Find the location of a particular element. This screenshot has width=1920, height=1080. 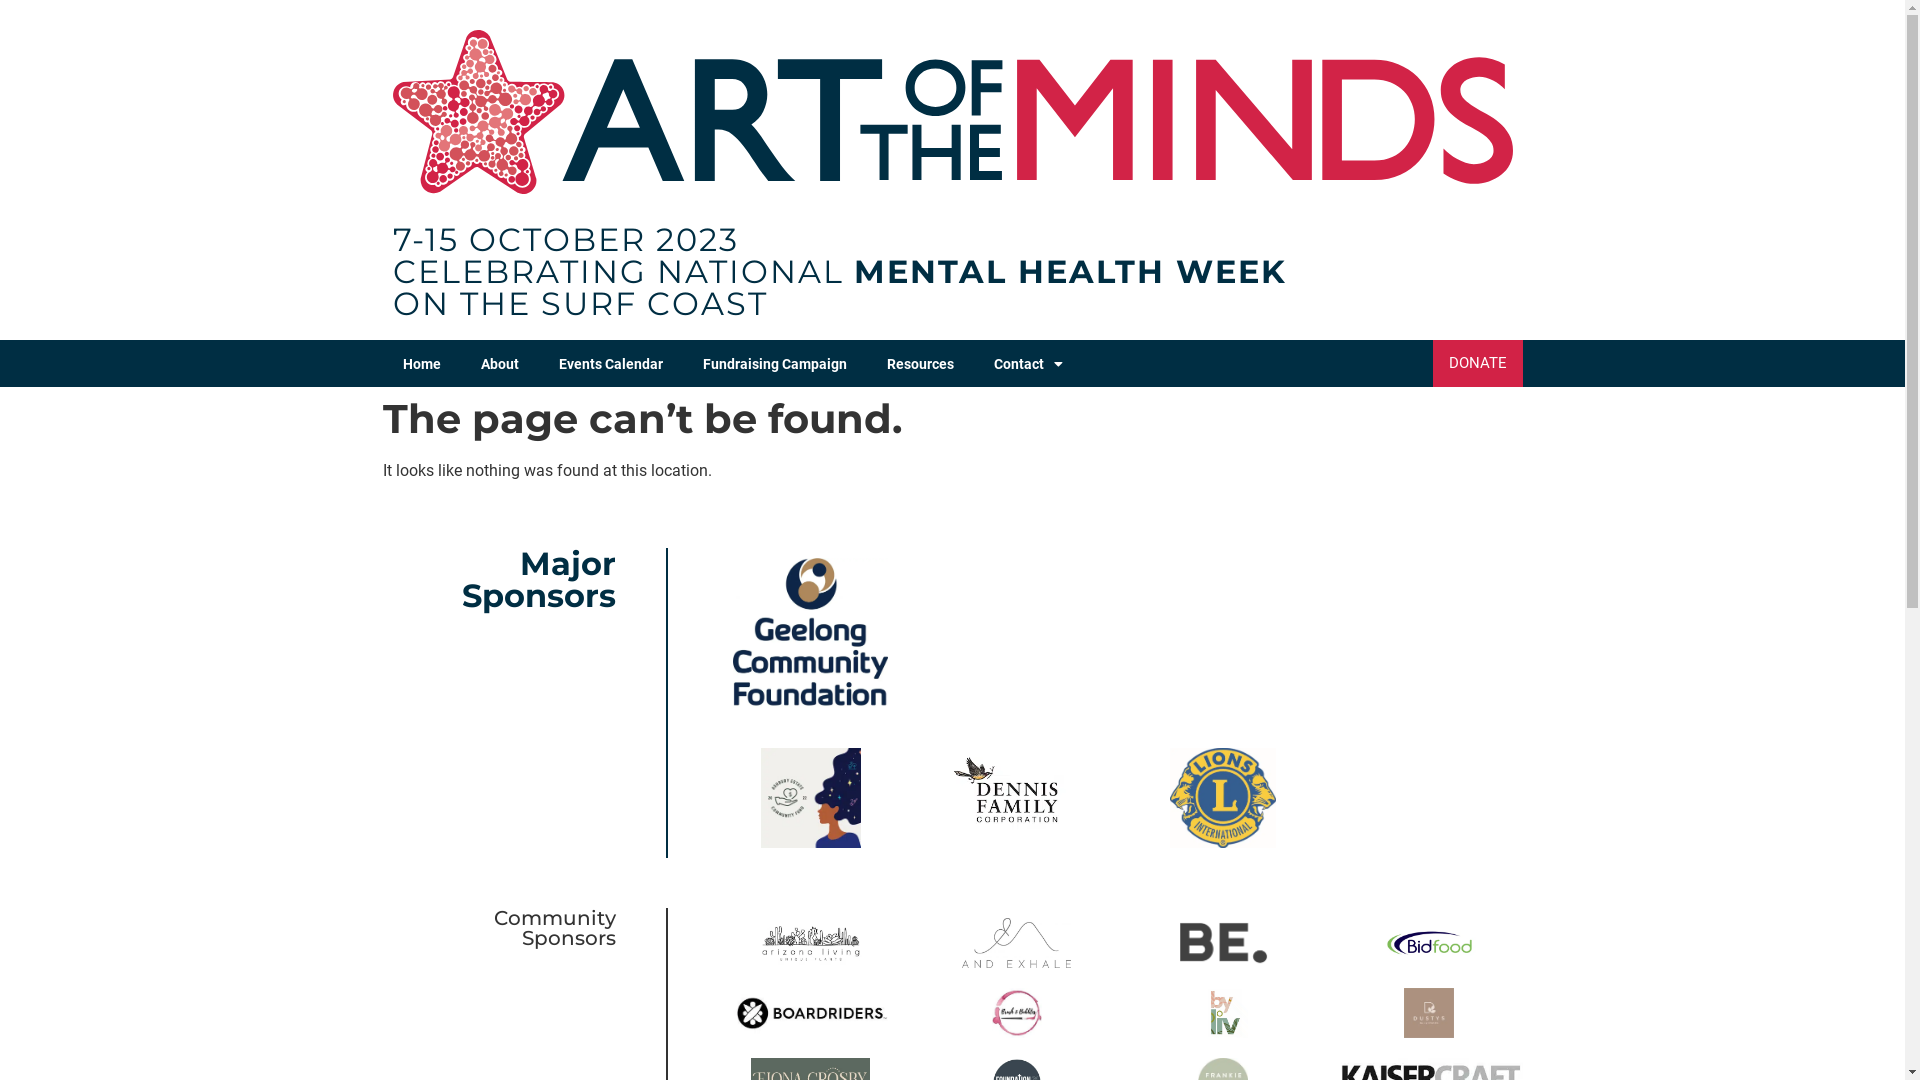

Contact is located at coordinates (1028, 364).